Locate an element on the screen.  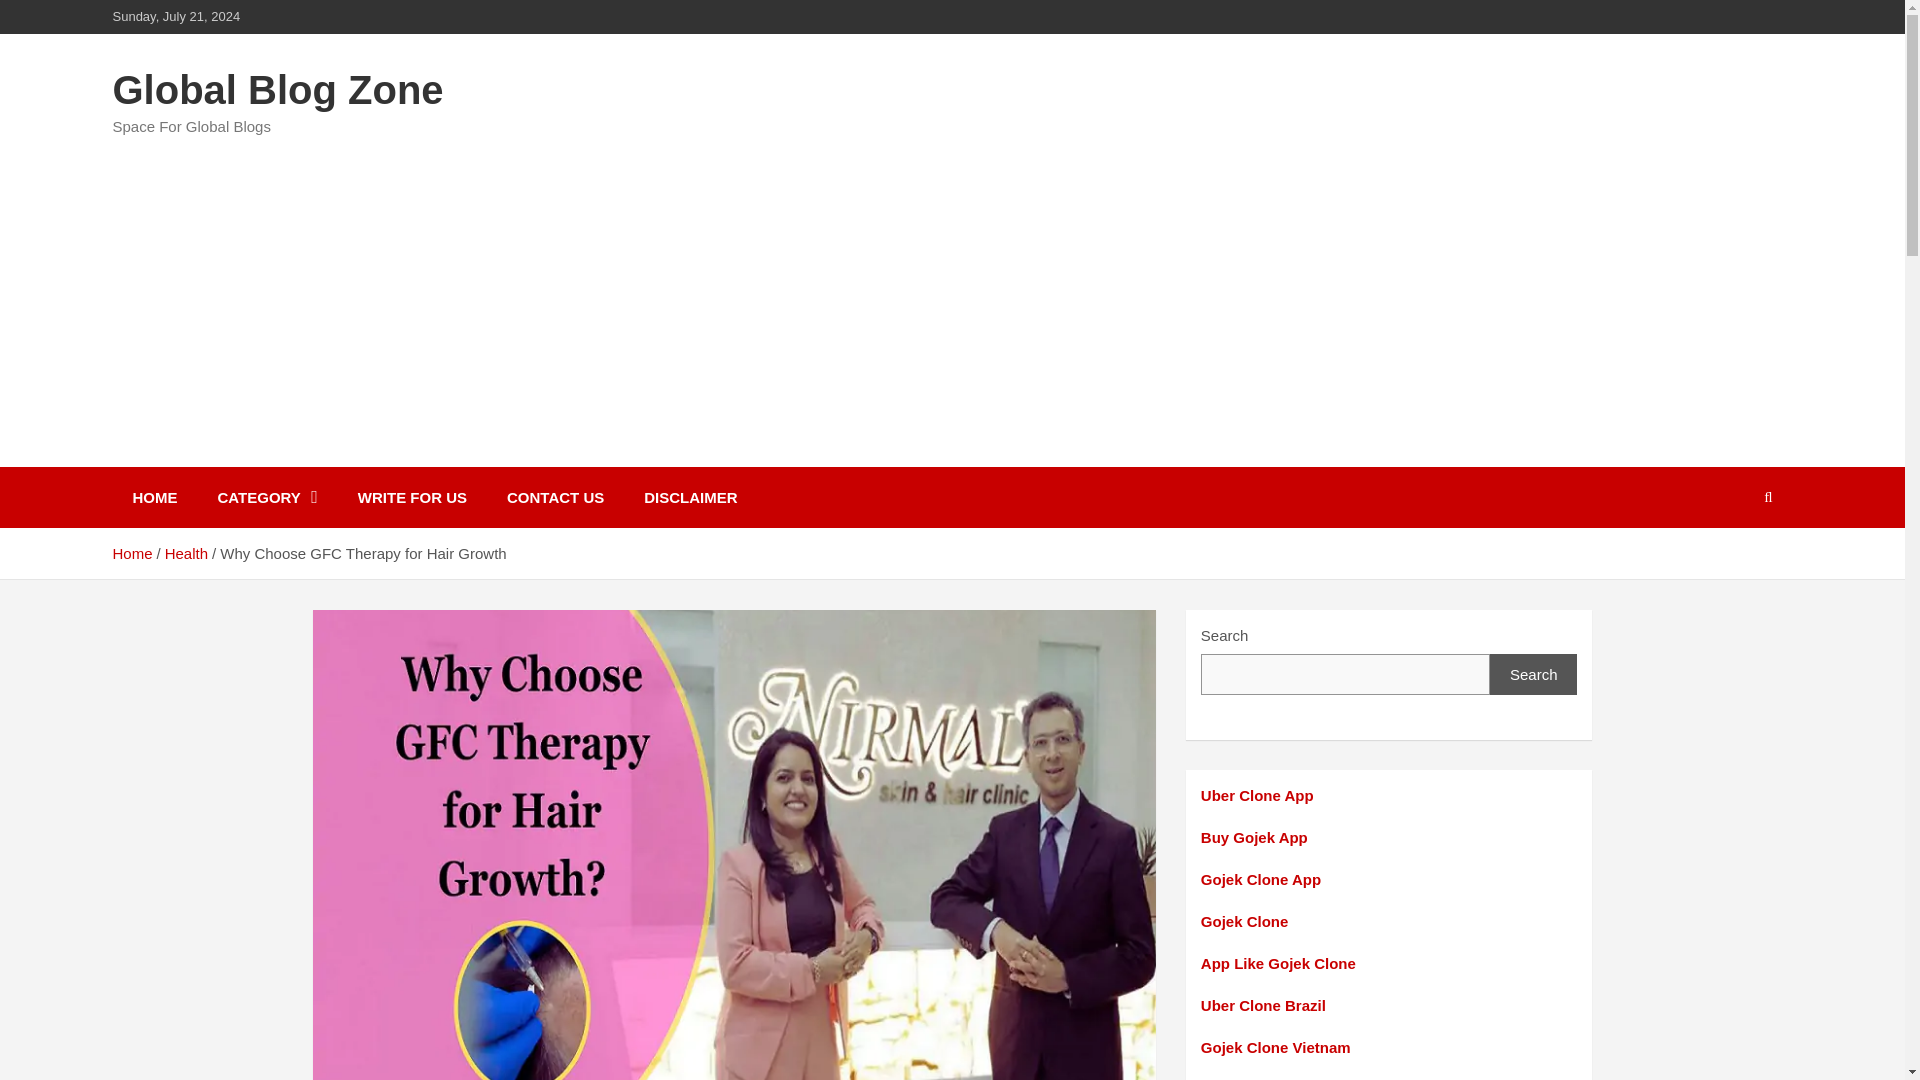
DISCLAIMER is located at coordinates (690, 497).